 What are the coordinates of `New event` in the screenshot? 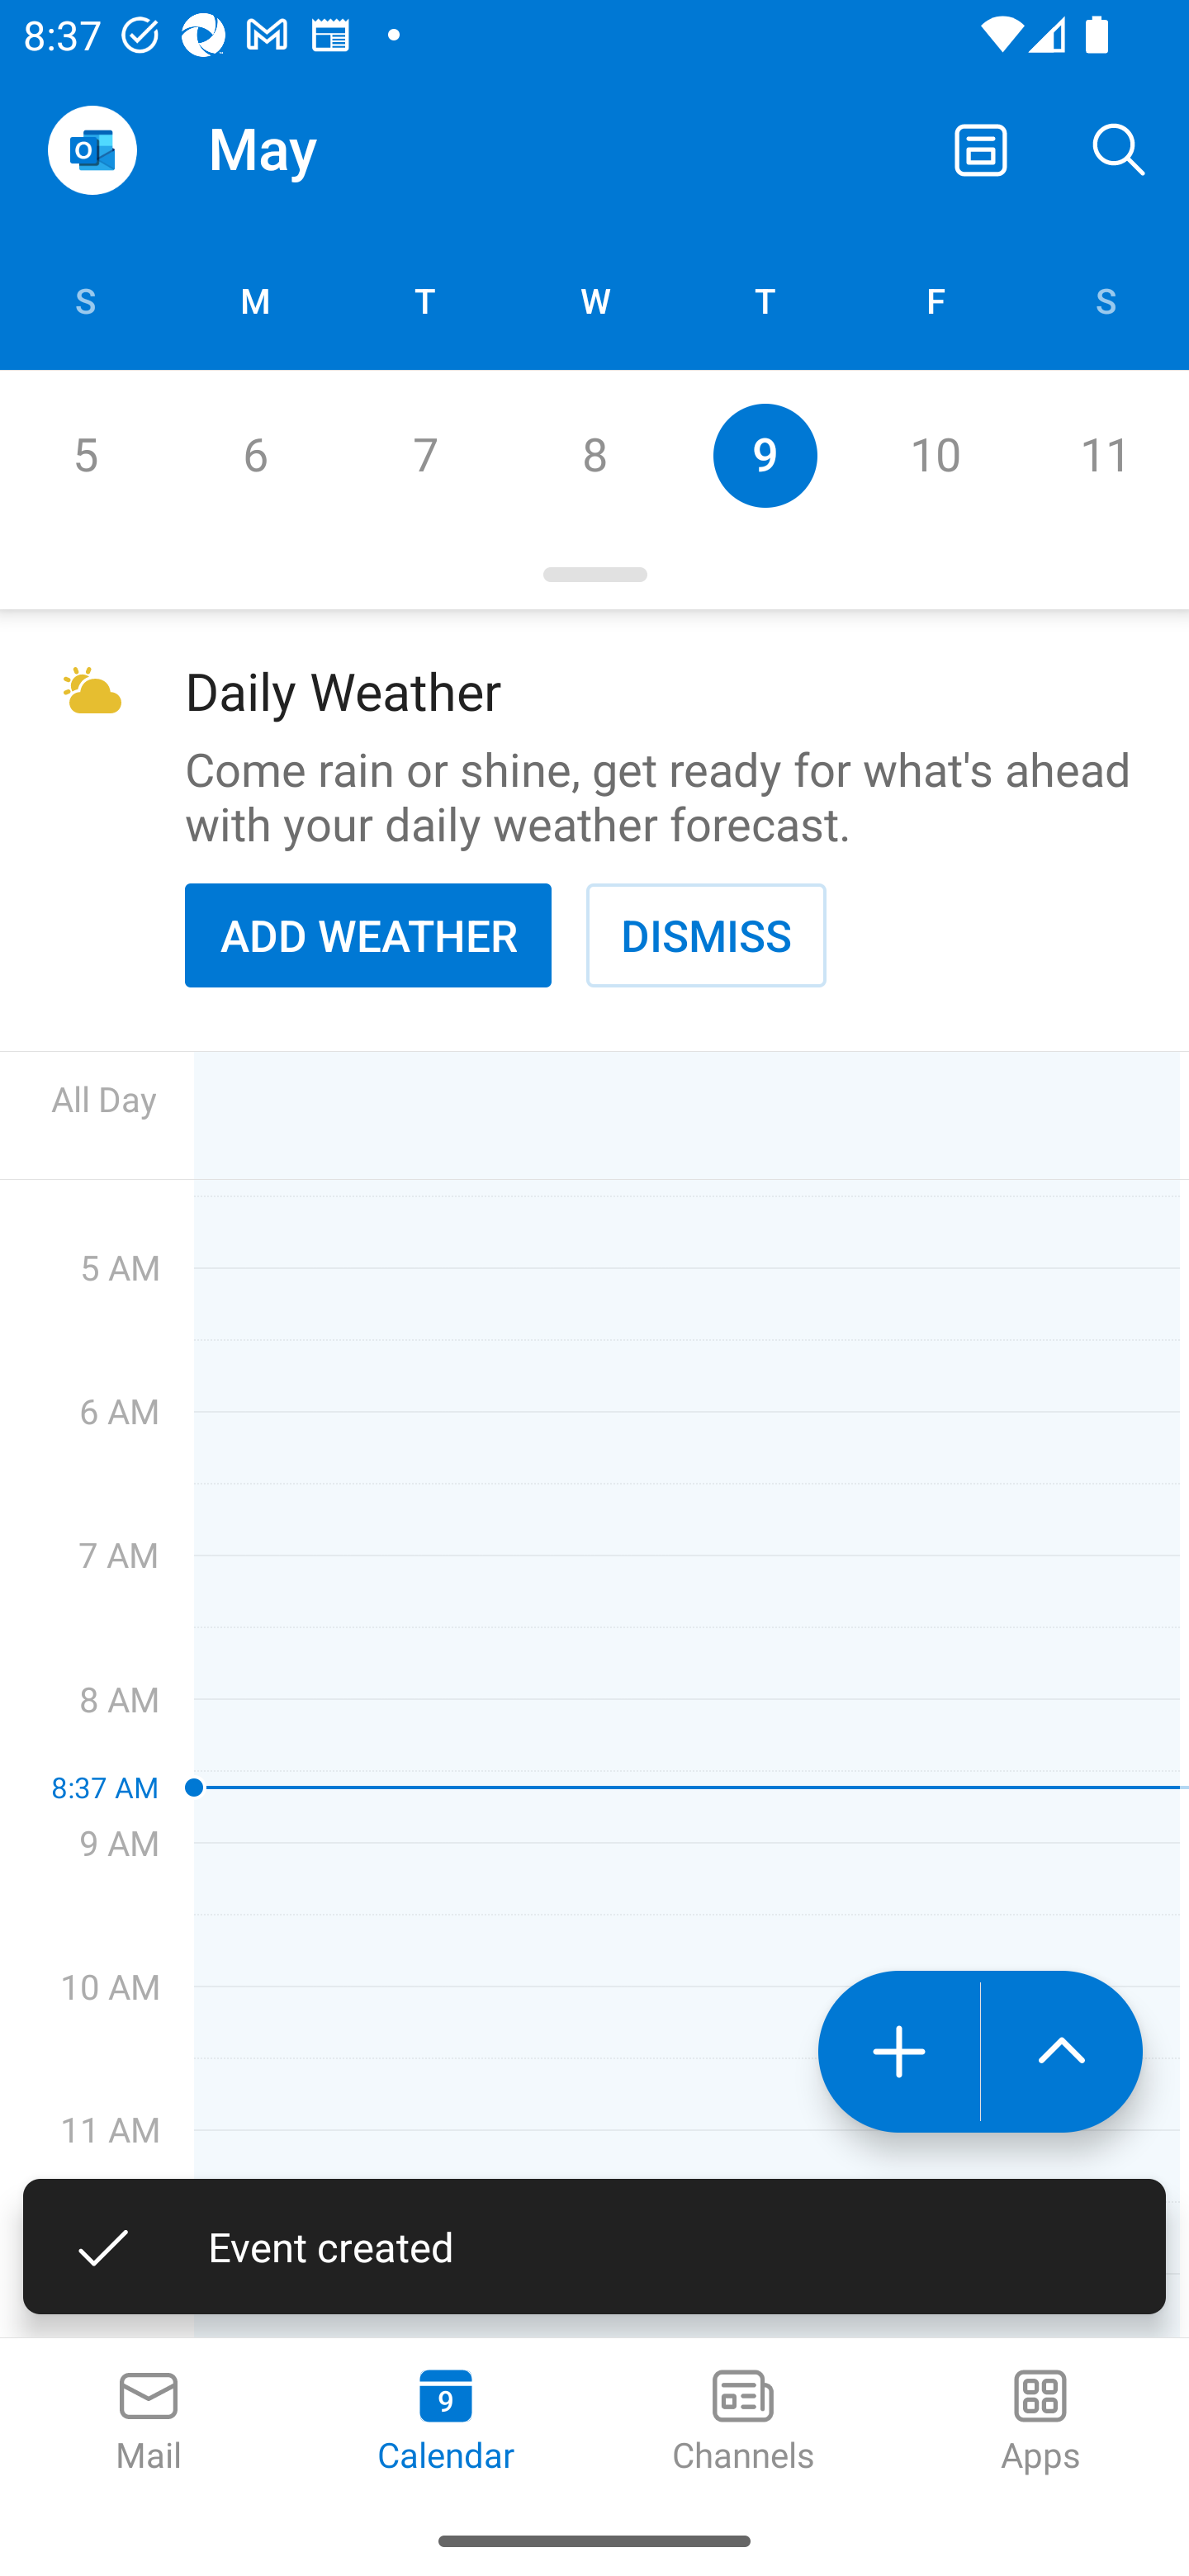 It's located at (898, 2051).